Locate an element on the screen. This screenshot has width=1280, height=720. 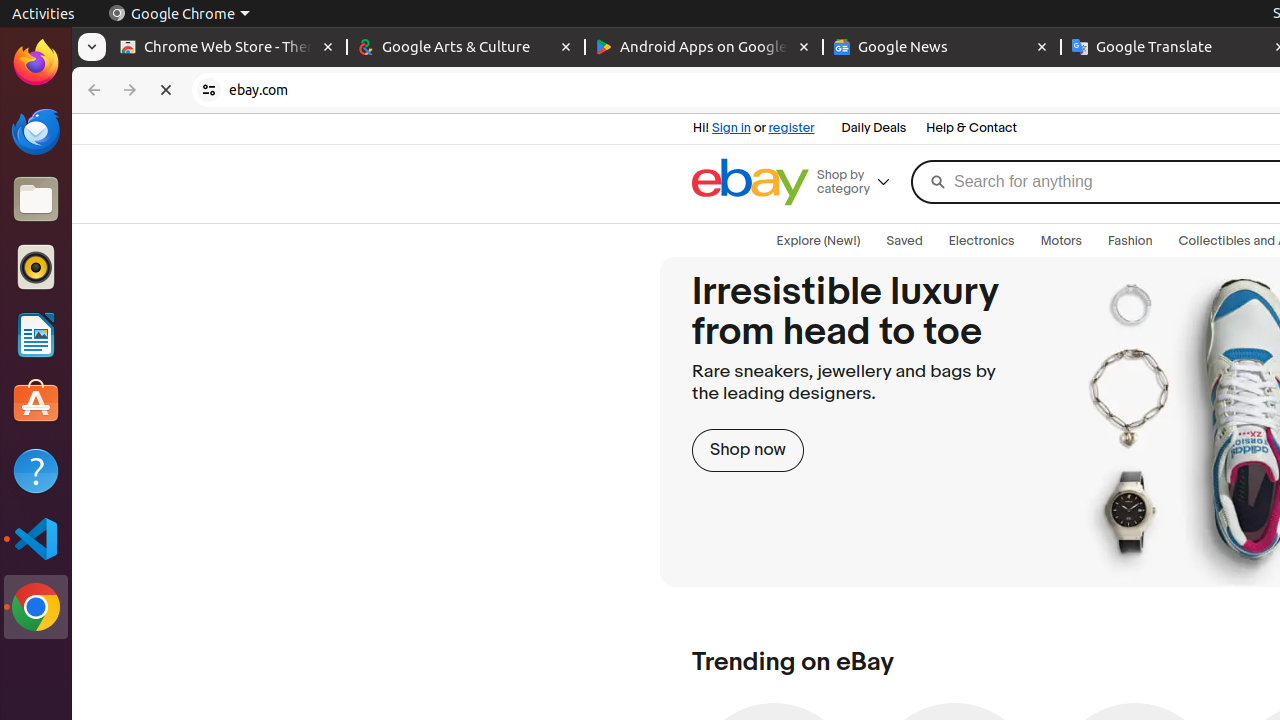
Visual Studio Code is located at coordinates (36, 538).